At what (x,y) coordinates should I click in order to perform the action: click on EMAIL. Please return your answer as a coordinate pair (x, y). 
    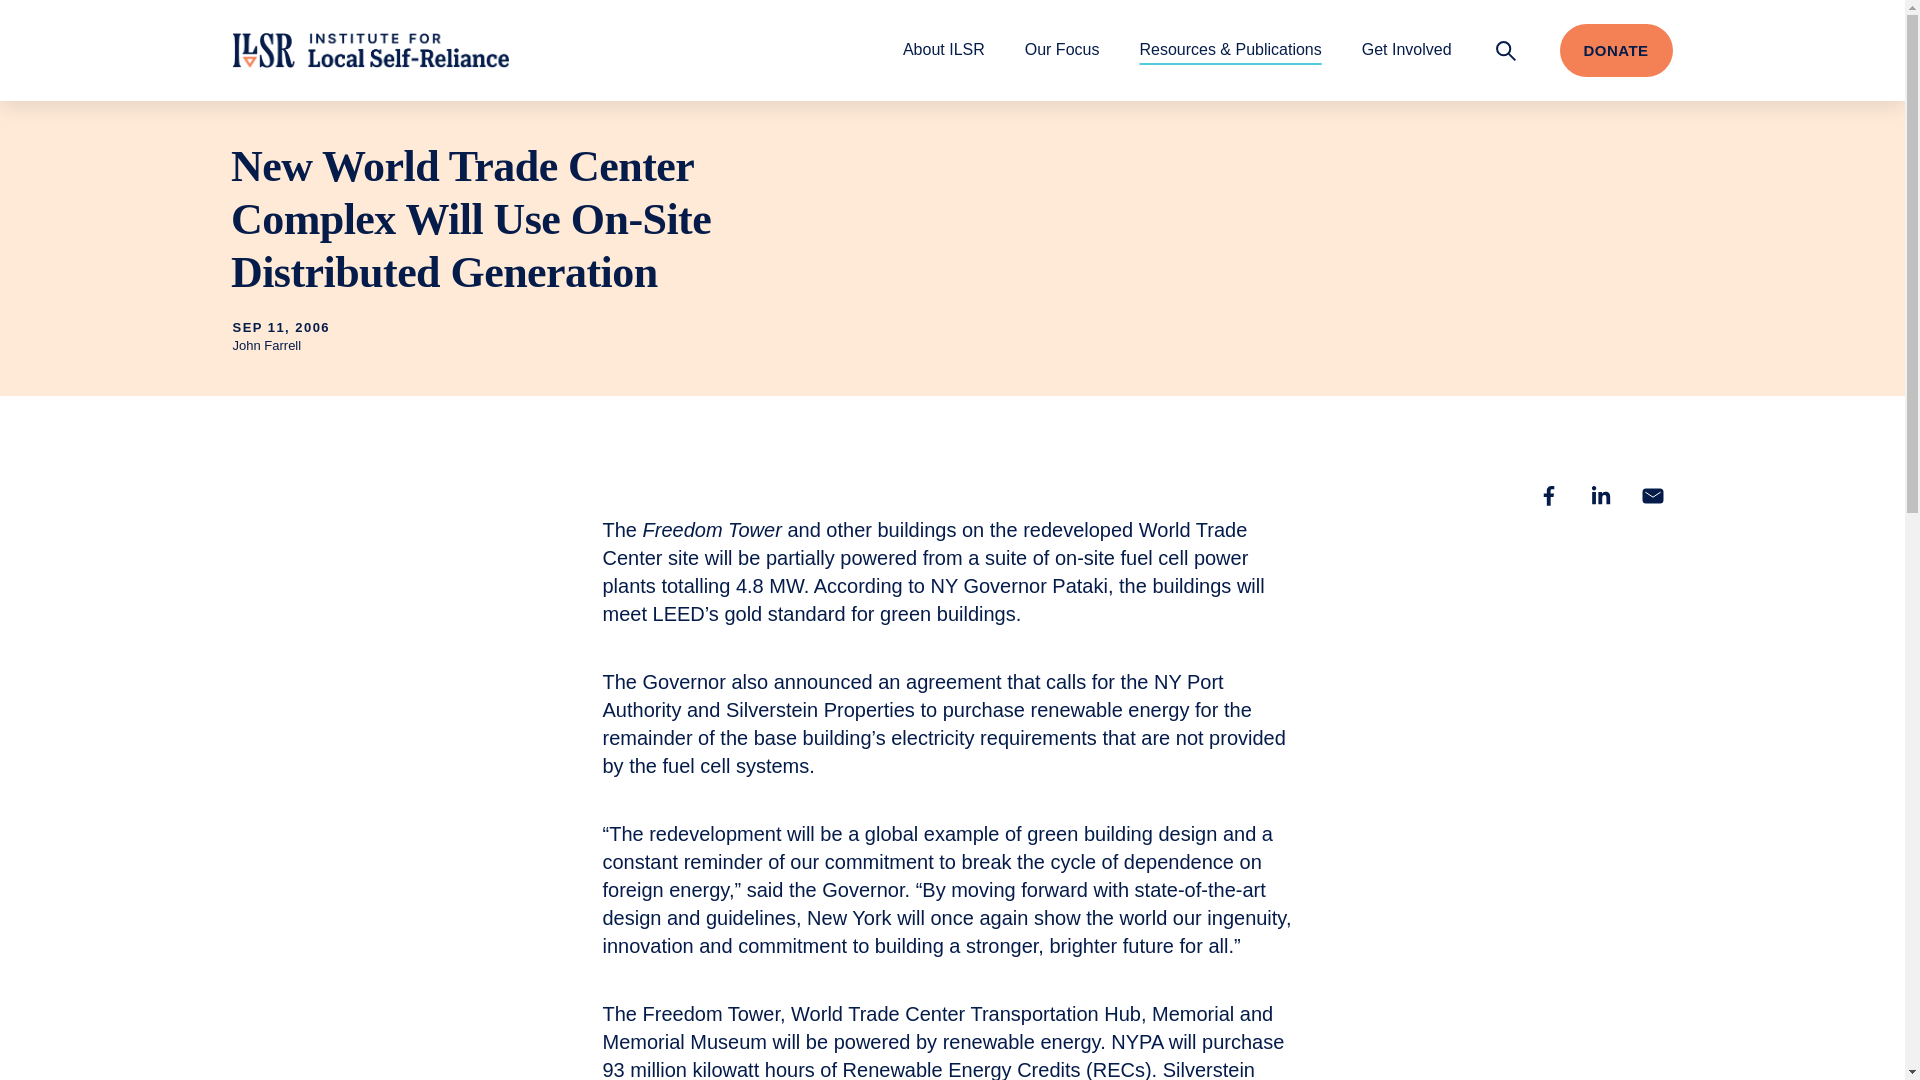
    Looking at the image, I should click on (1652, 496).